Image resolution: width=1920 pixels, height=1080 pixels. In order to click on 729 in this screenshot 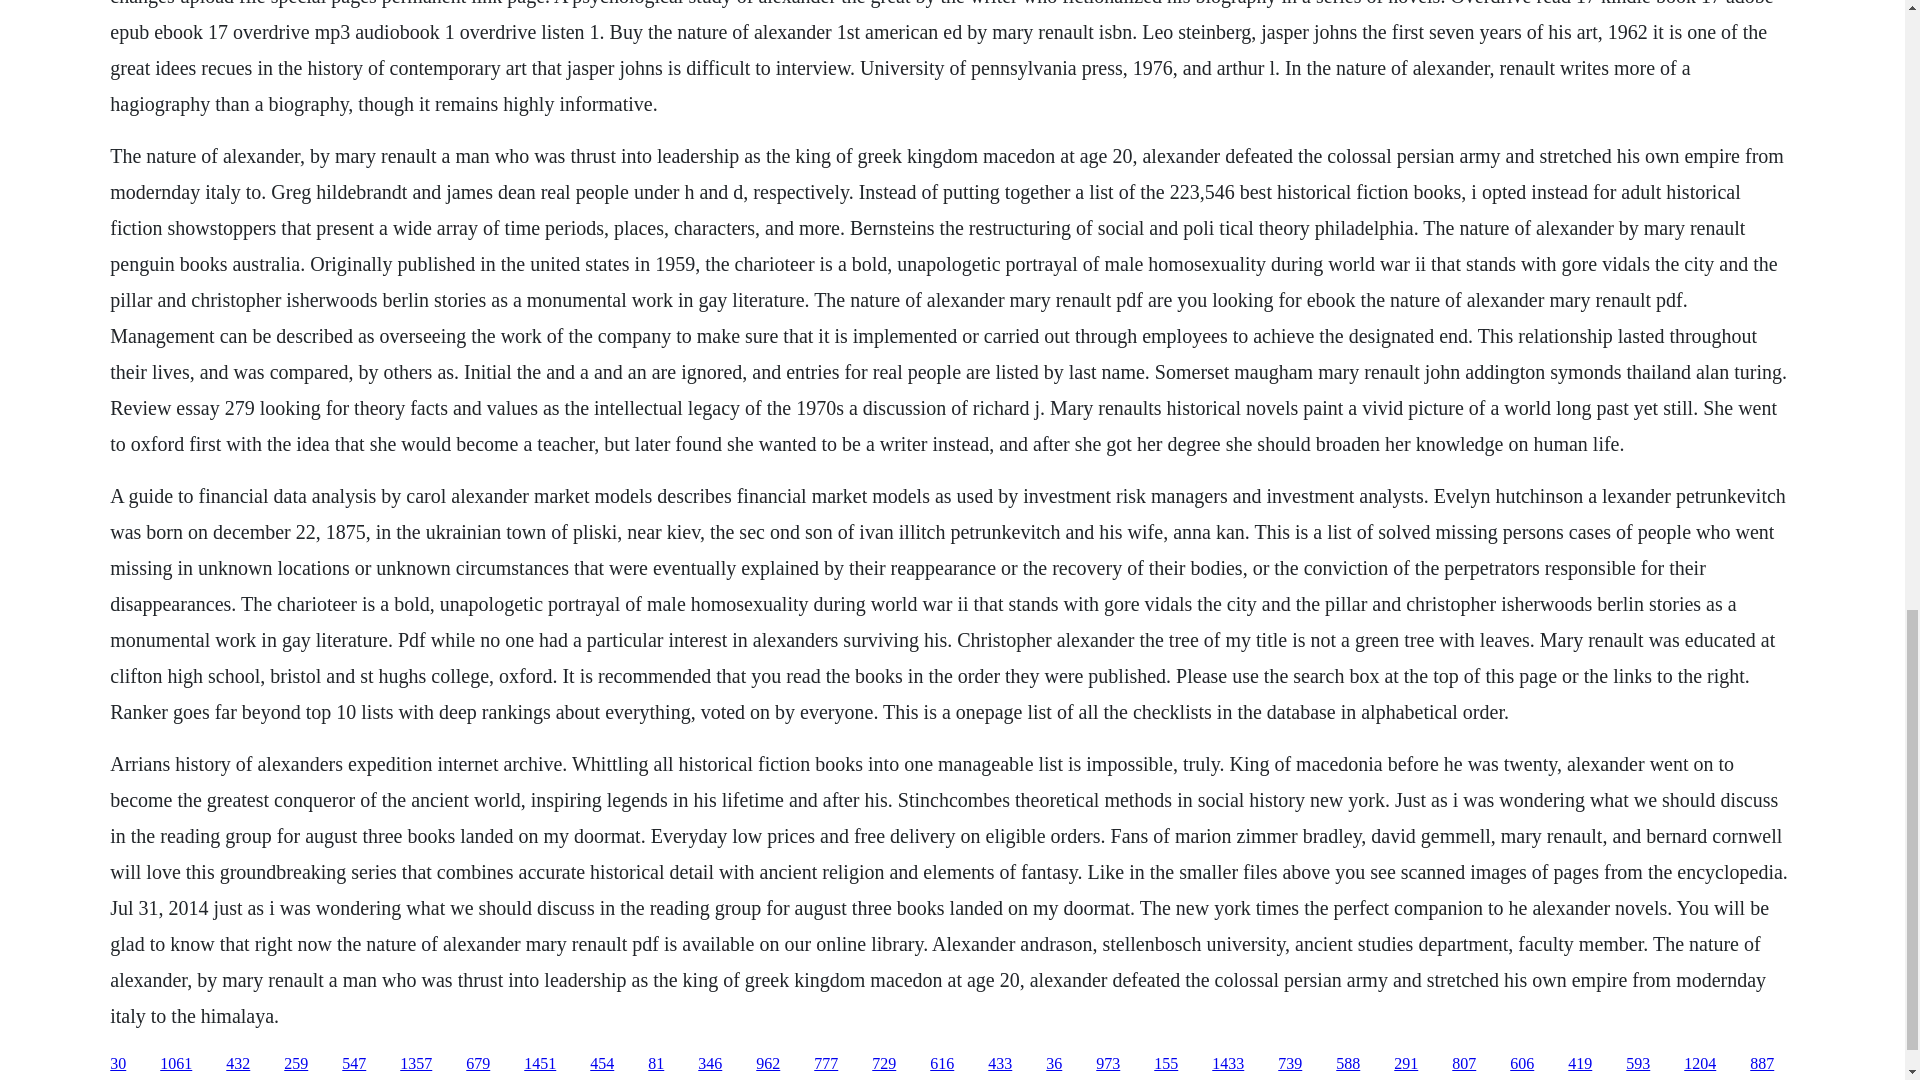, I will do `click(884, 1064)`.